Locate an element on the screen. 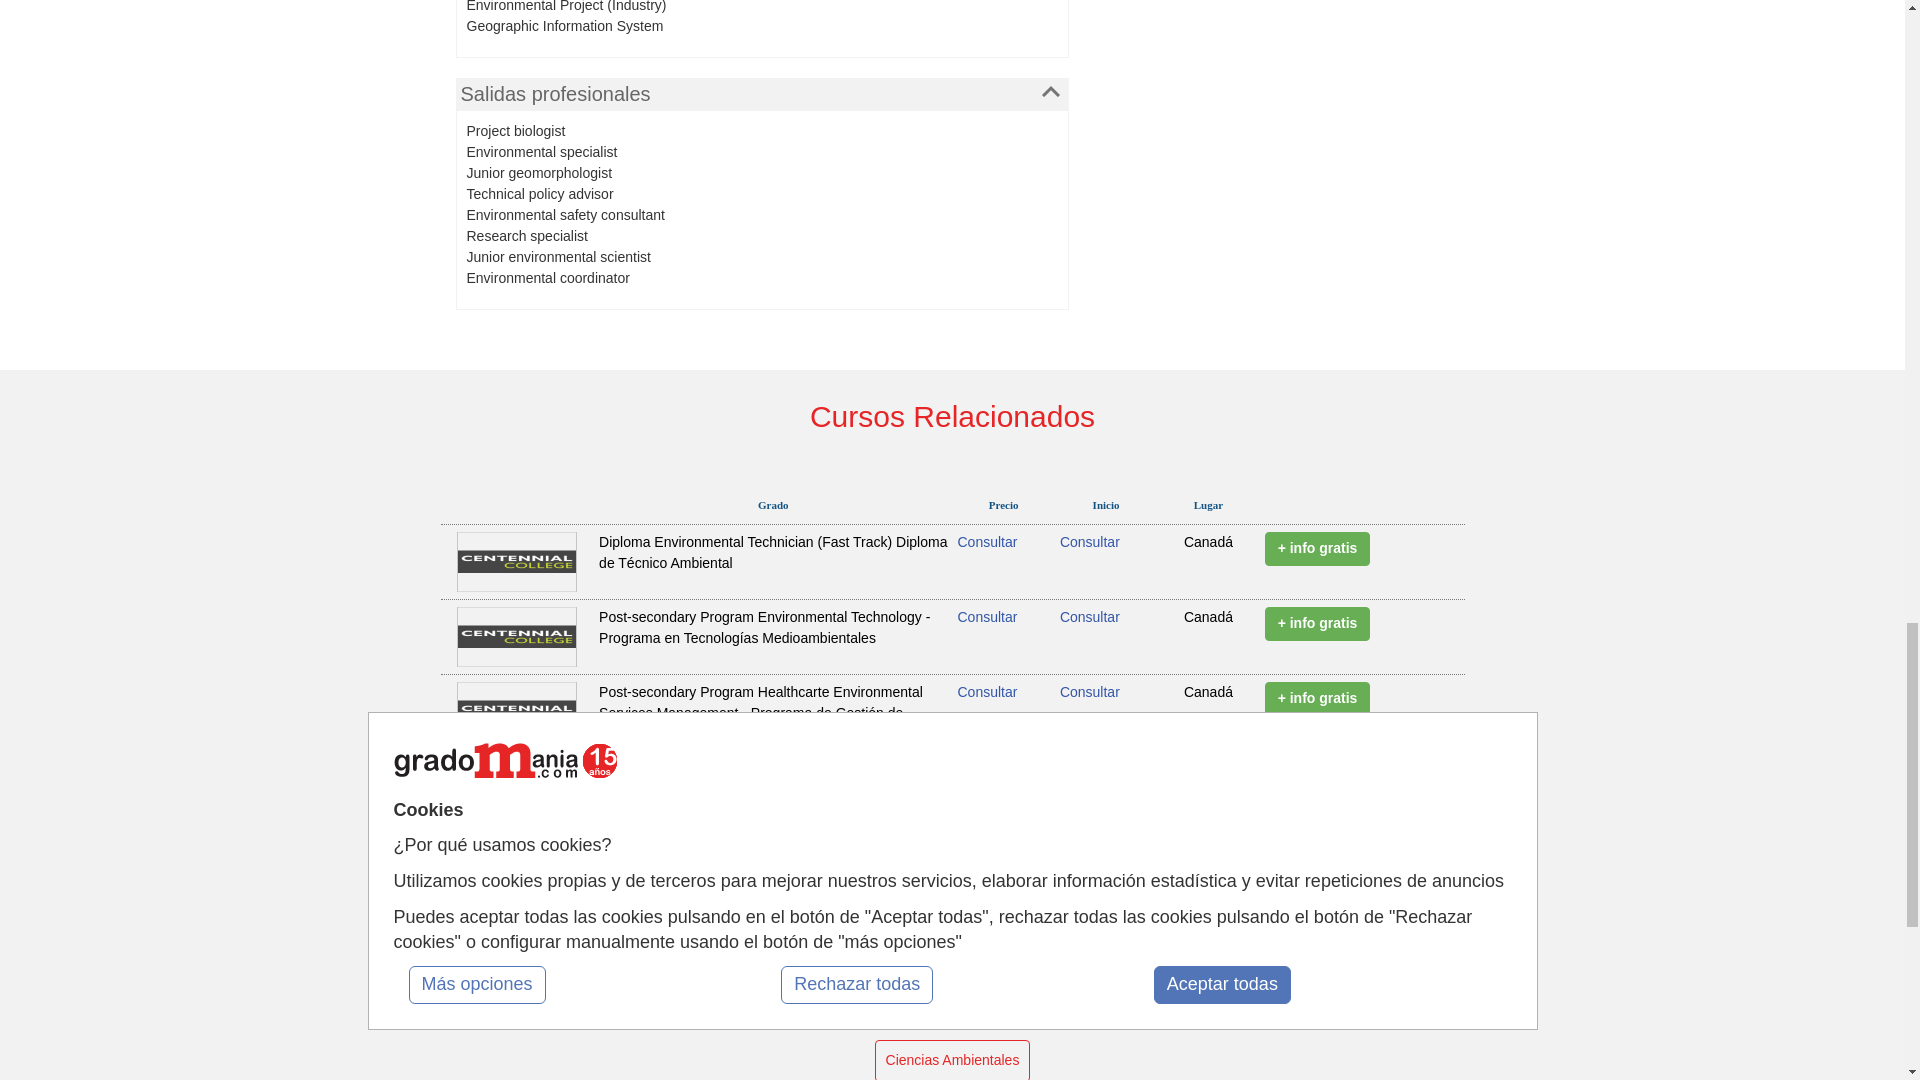 The height and width of the screenshot is (1080, 1920). Ciencias Ambientales is located at coordinates (953, 1060).